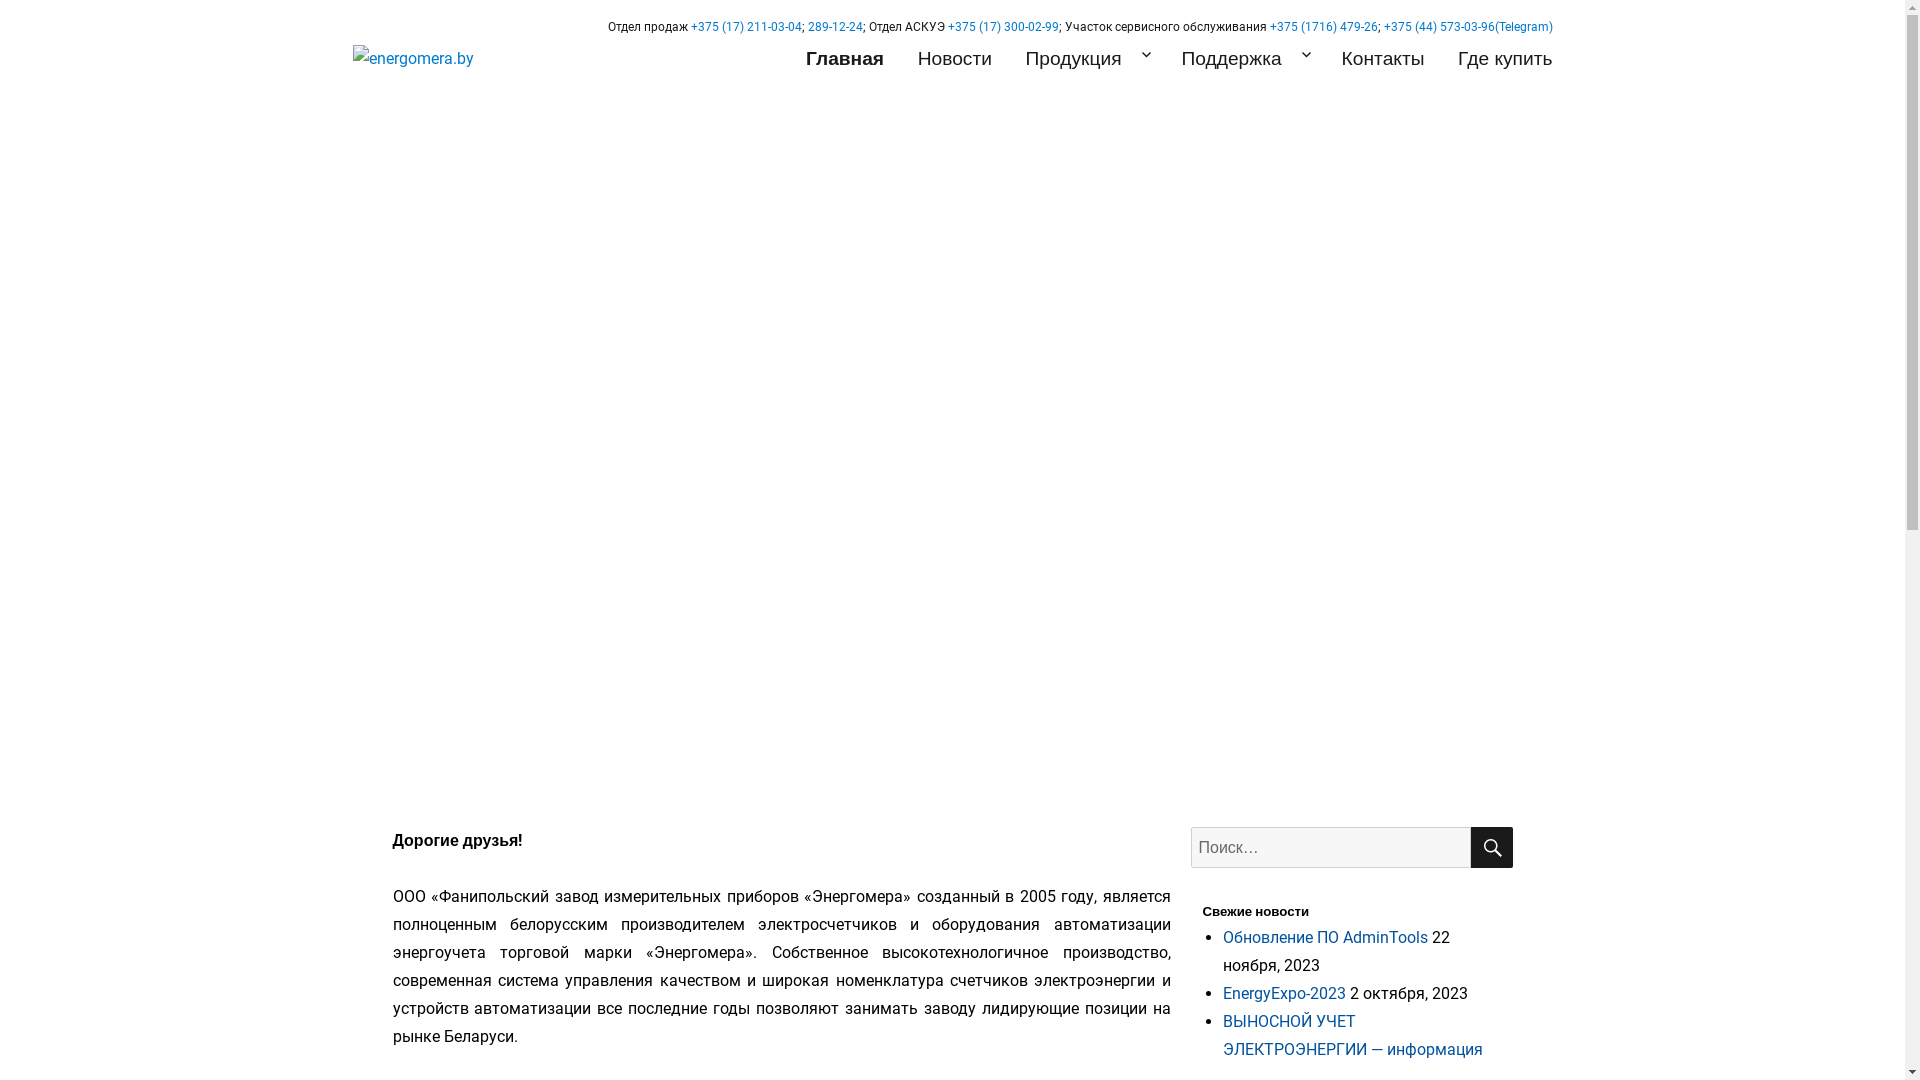  What do you see at coordinates (836, 27) in the screenshot?
I see `289-12-24` at bounding box center [836, 27].